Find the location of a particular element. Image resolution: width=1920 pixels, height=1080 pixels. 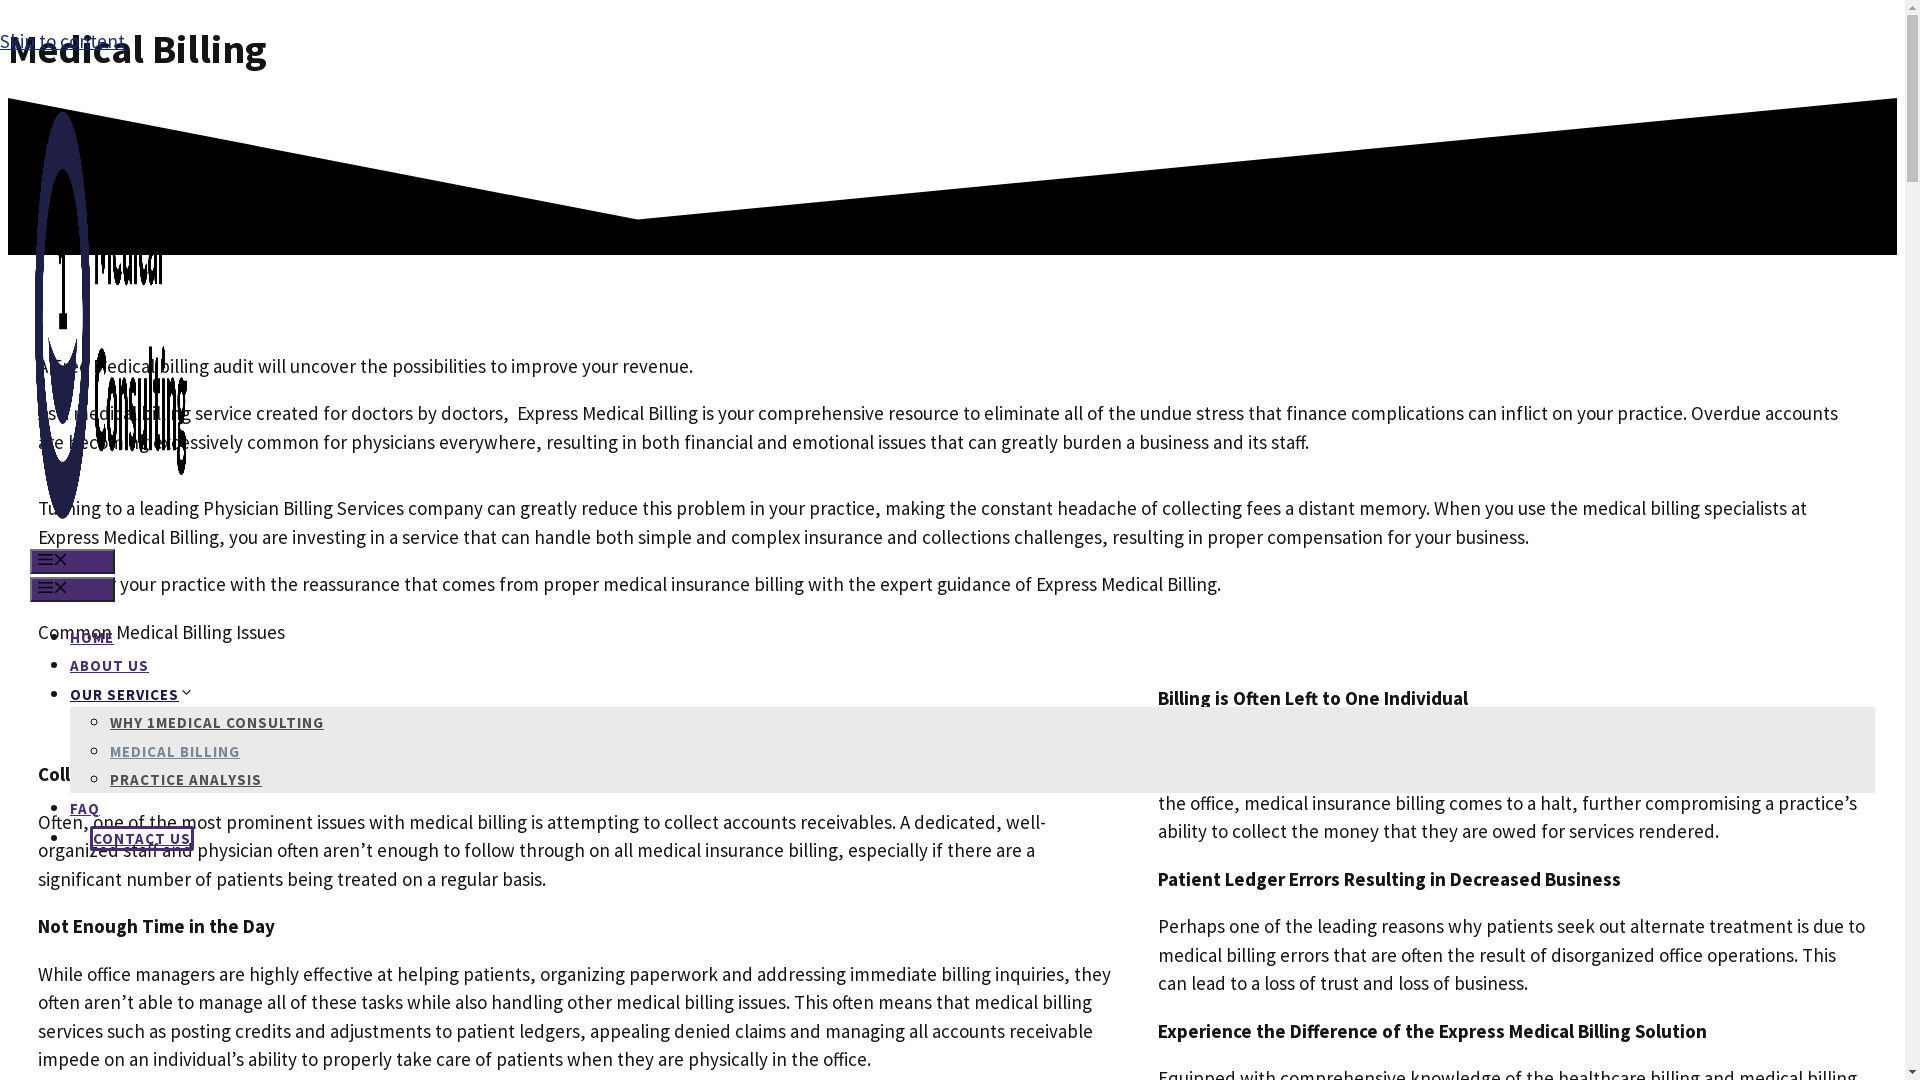

MENU is located at coordinates (72, 590).